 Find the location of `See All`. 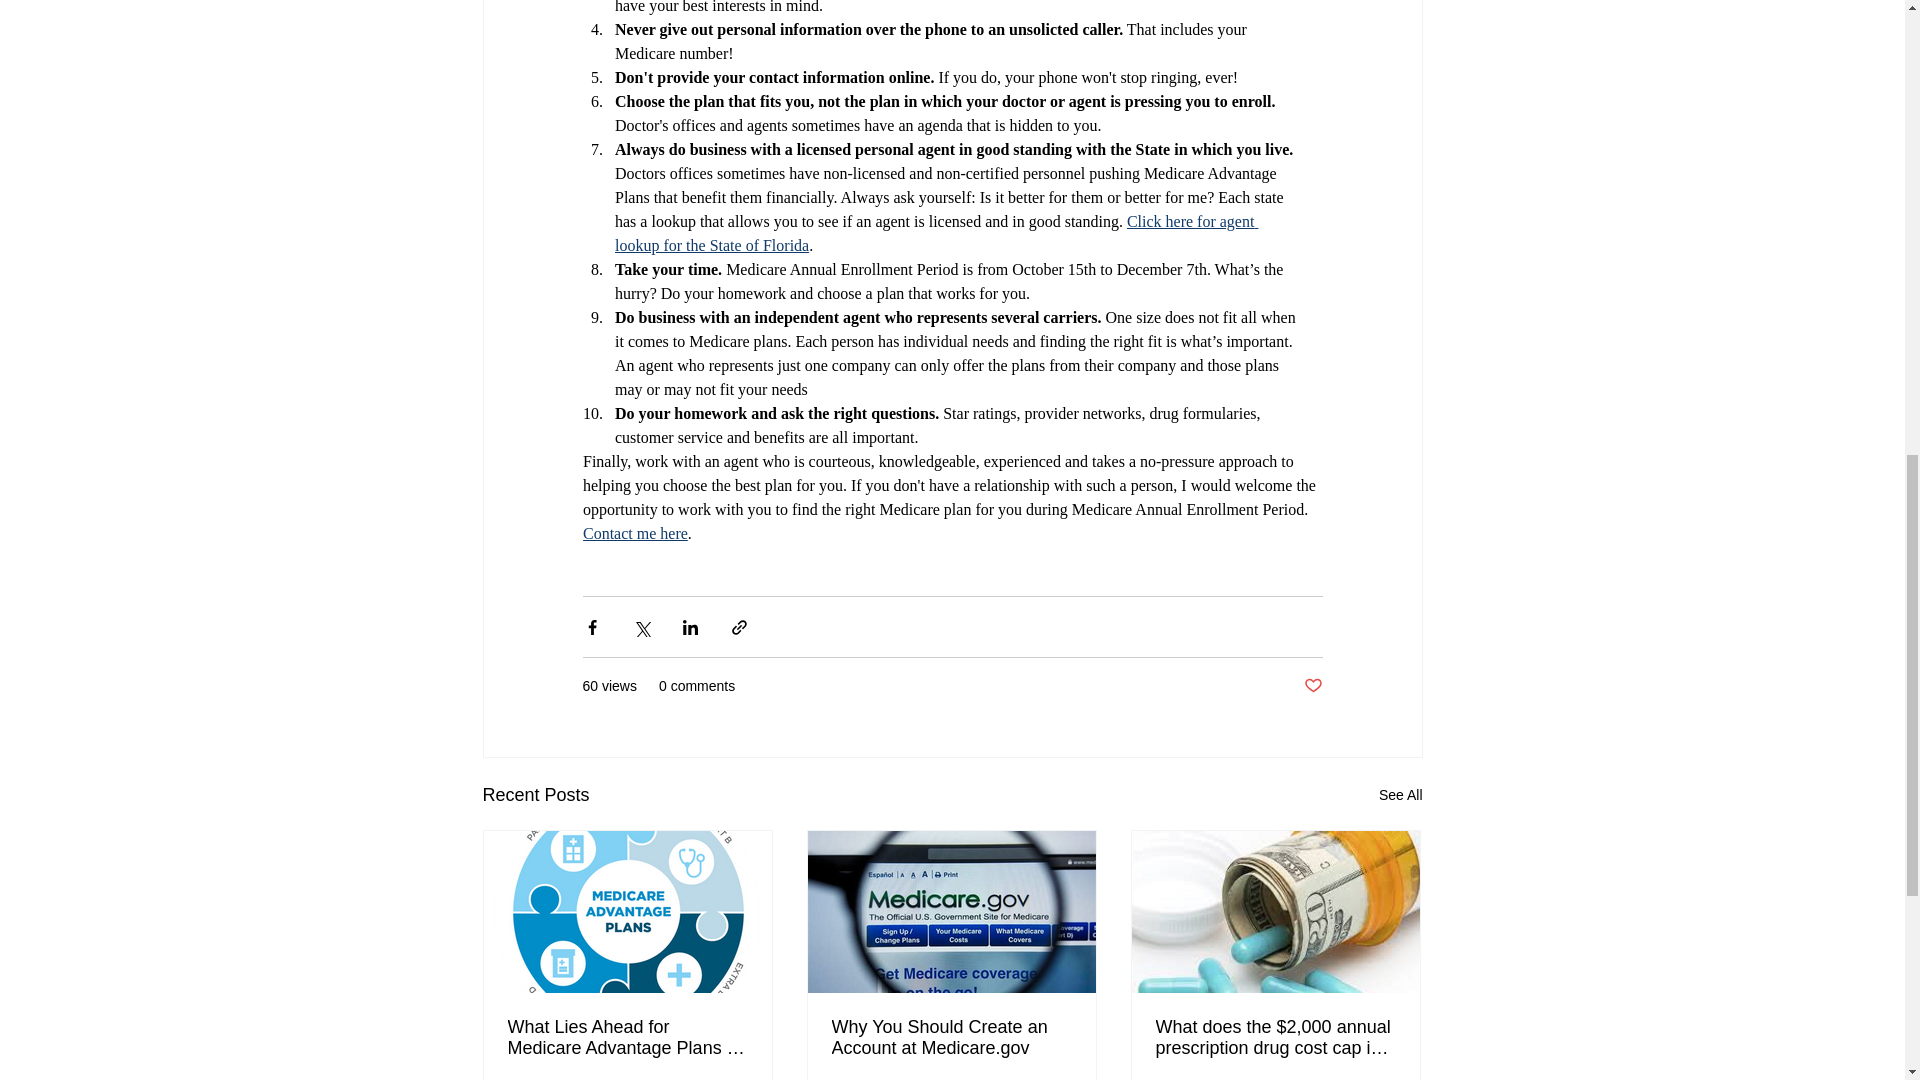

See All is located at coordinates (1400, 795).